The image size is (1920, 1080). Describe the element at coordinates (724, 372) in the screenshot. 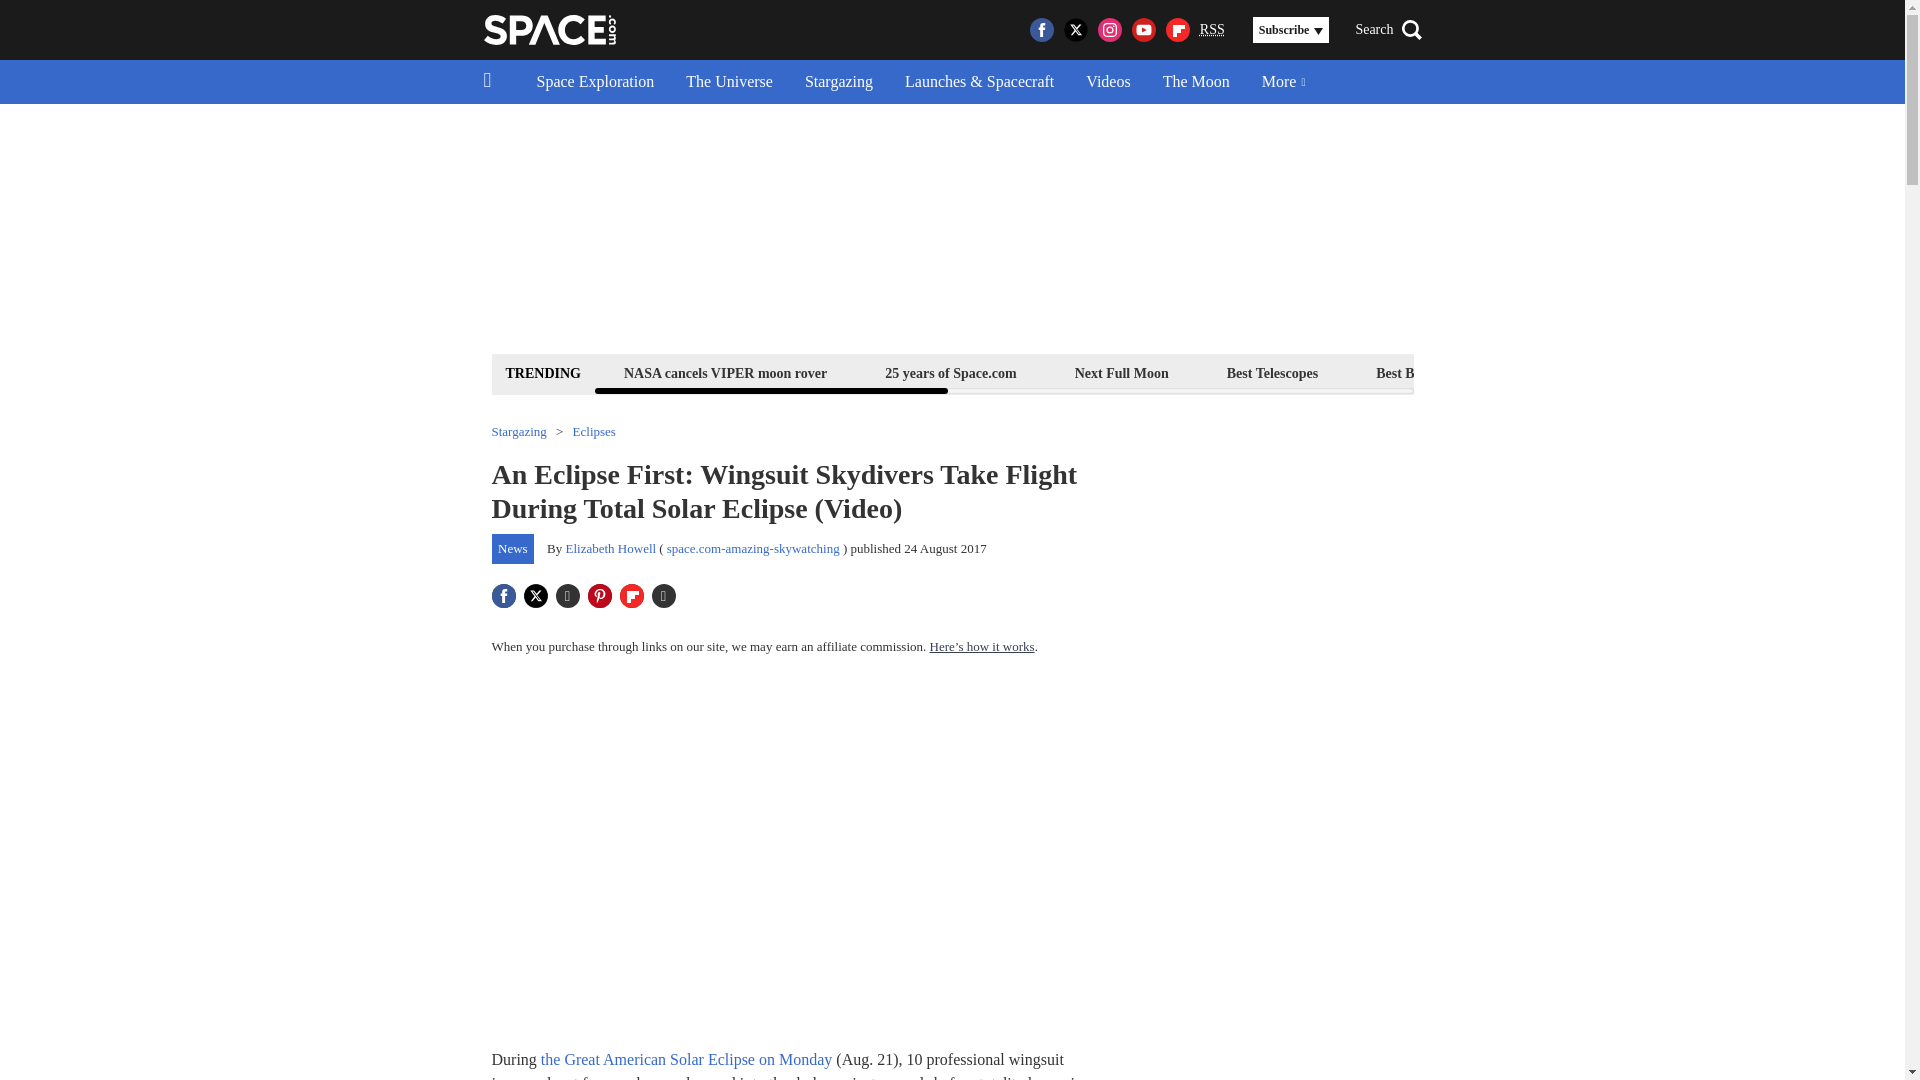

I see `NASA cancels VIPER moon rover` at that location.